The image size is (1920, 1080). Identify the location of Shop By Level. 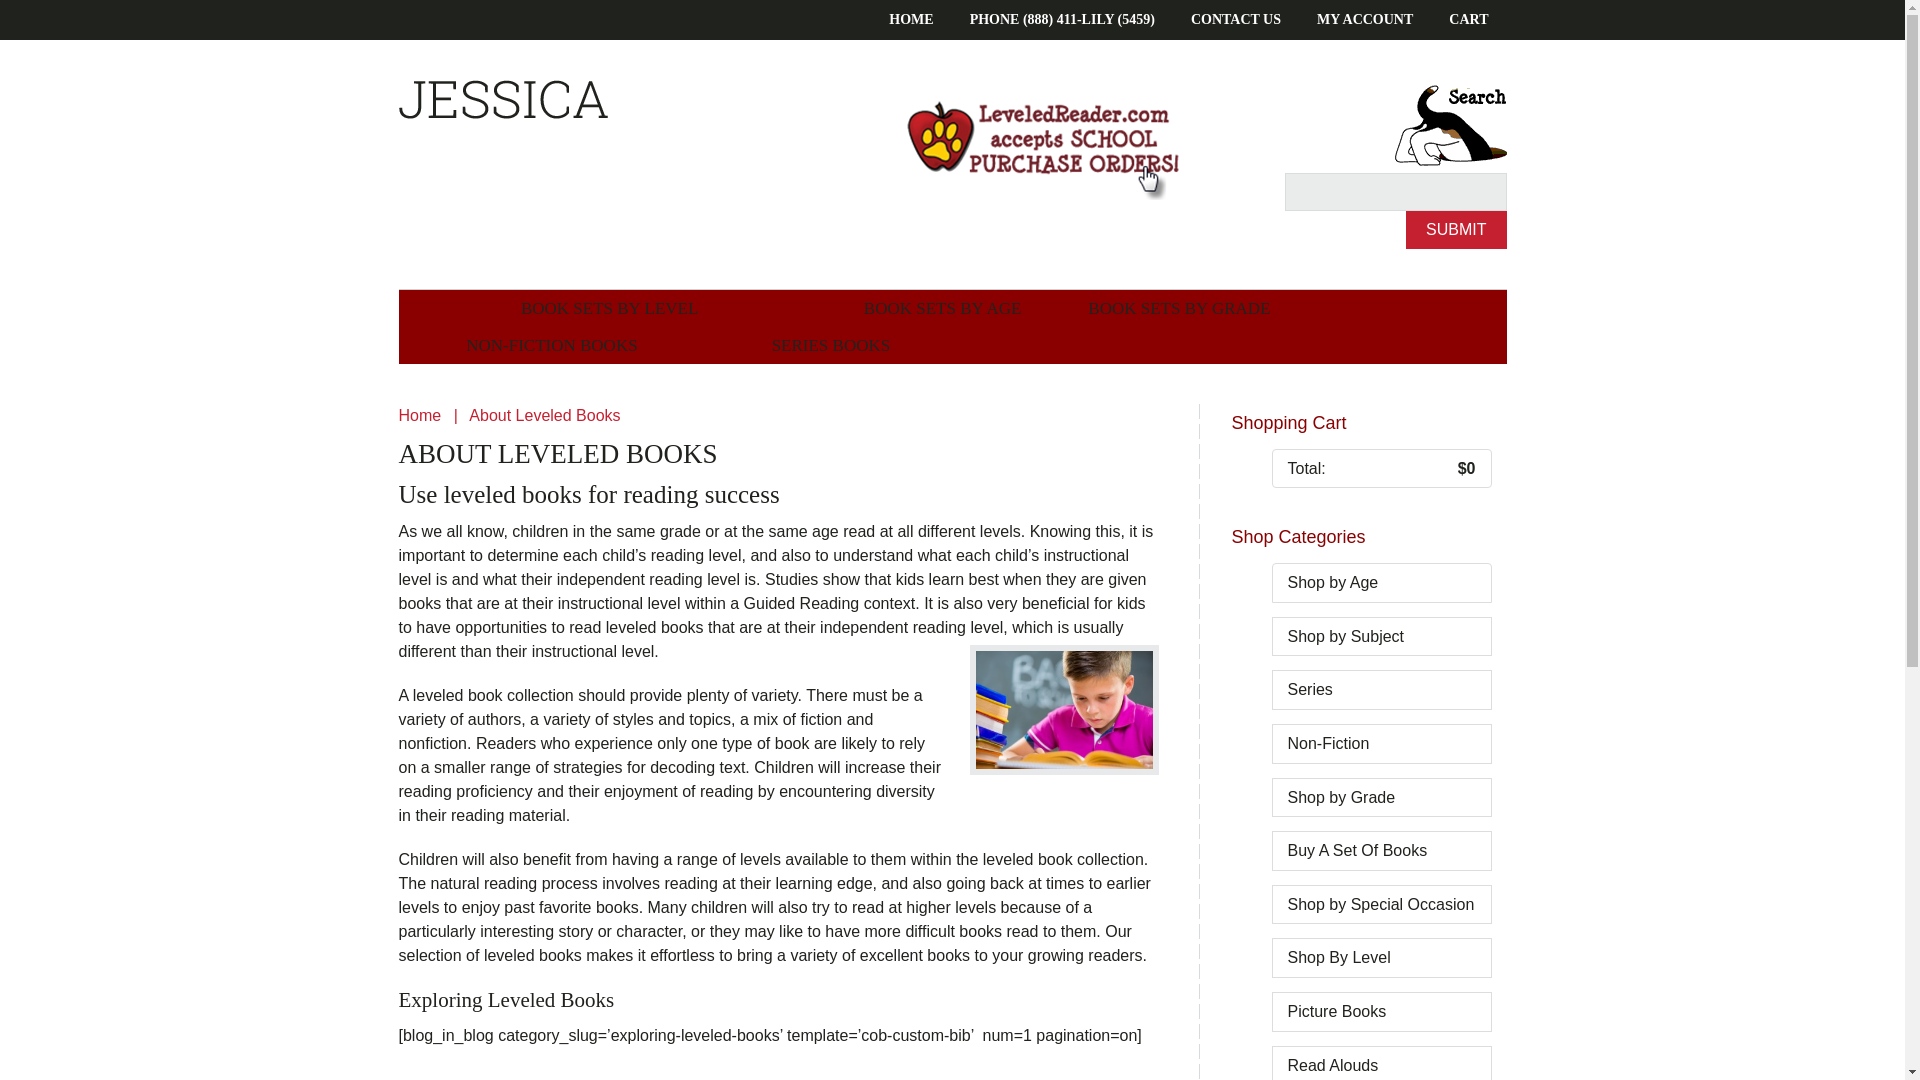
(1339, 957).